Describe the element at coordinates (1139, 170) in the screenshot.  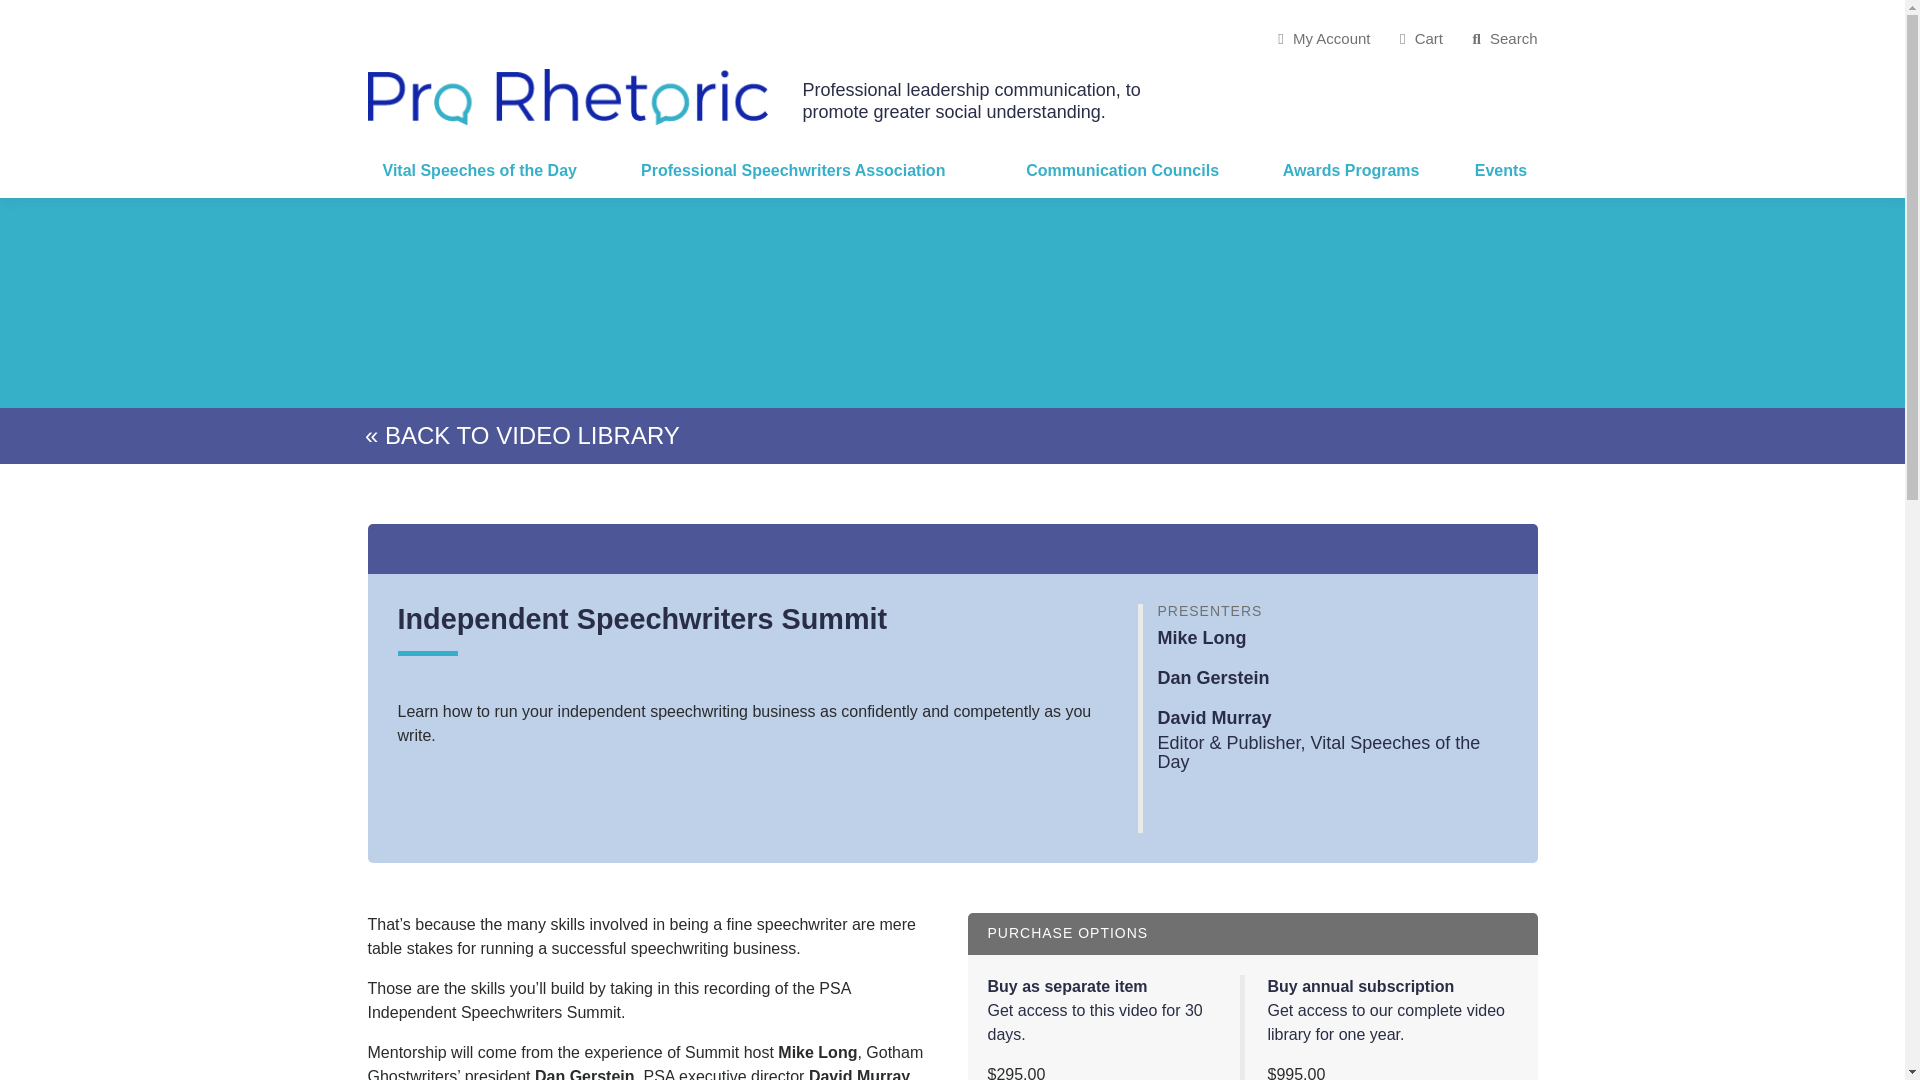
I see `Communication Councils` at that location.